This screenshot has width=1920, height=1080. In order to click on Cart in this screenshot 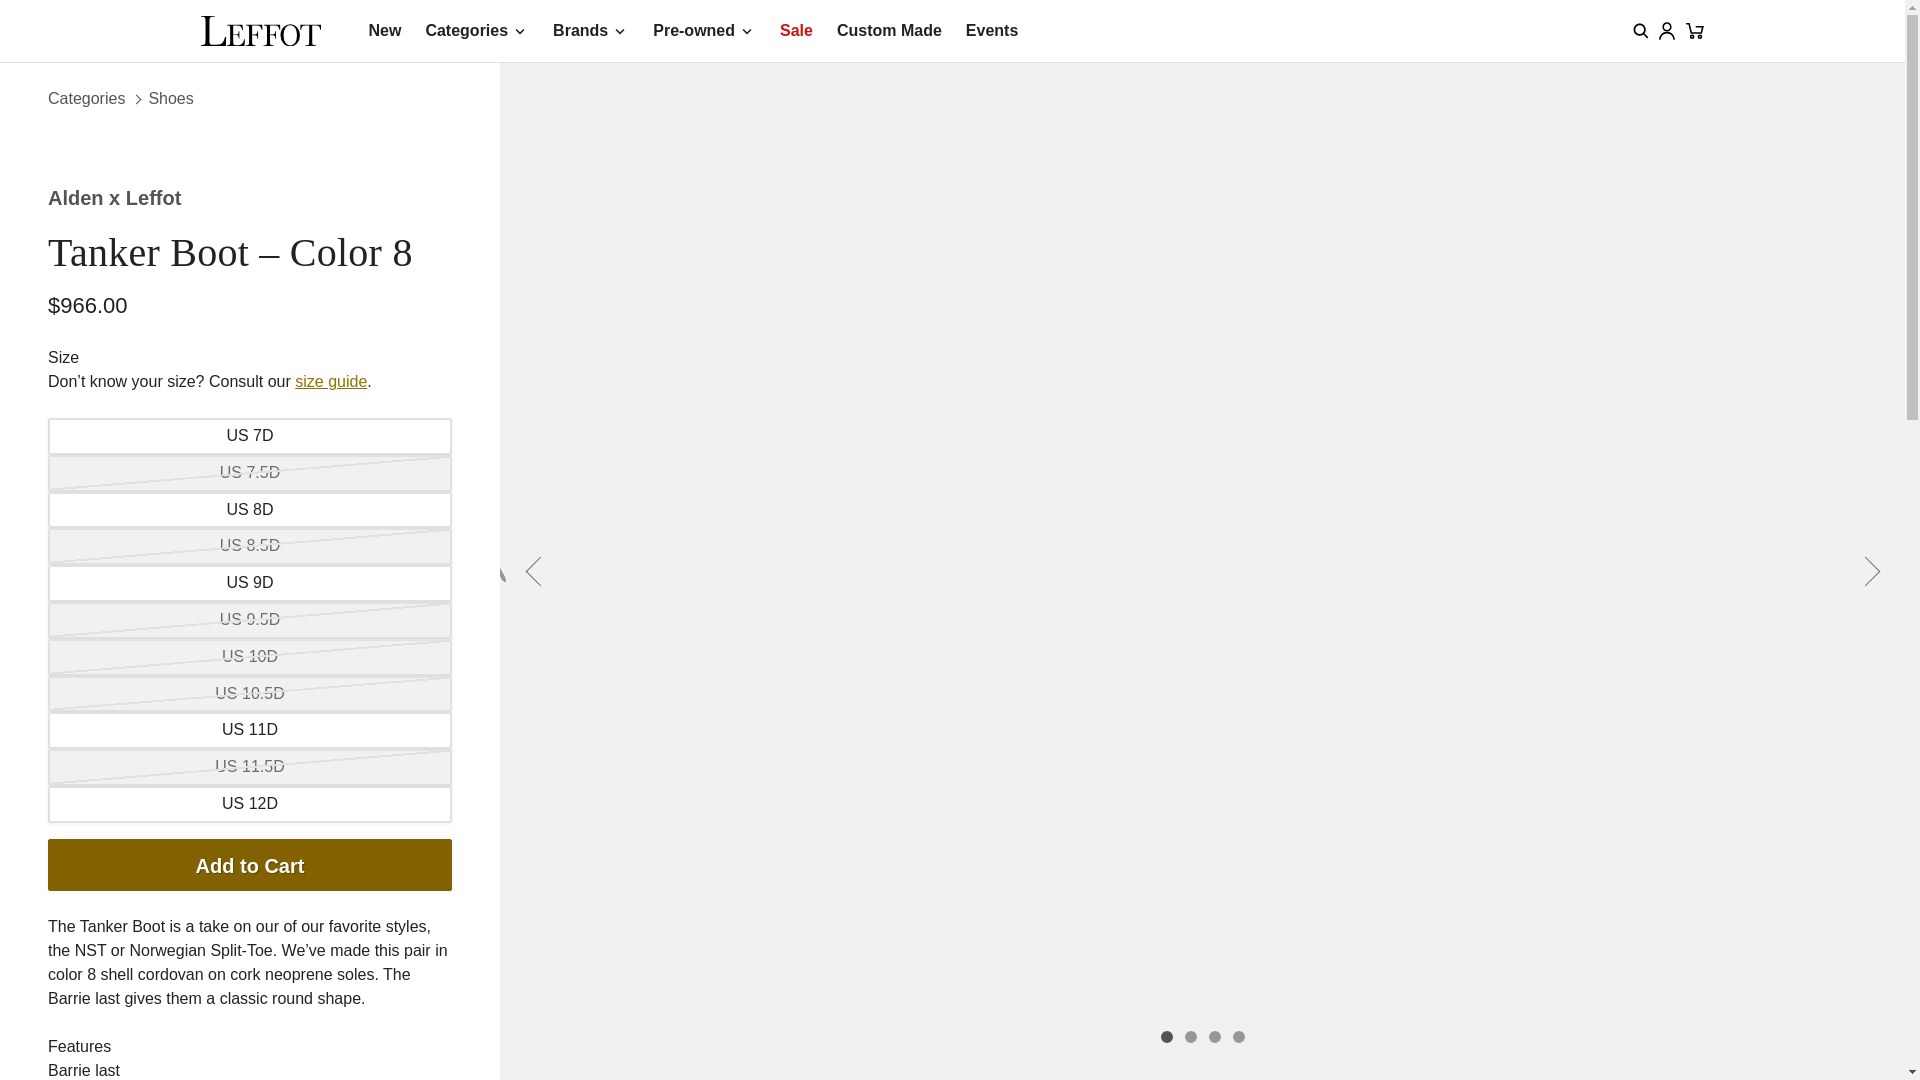, I will do `click(1694, 30)`.